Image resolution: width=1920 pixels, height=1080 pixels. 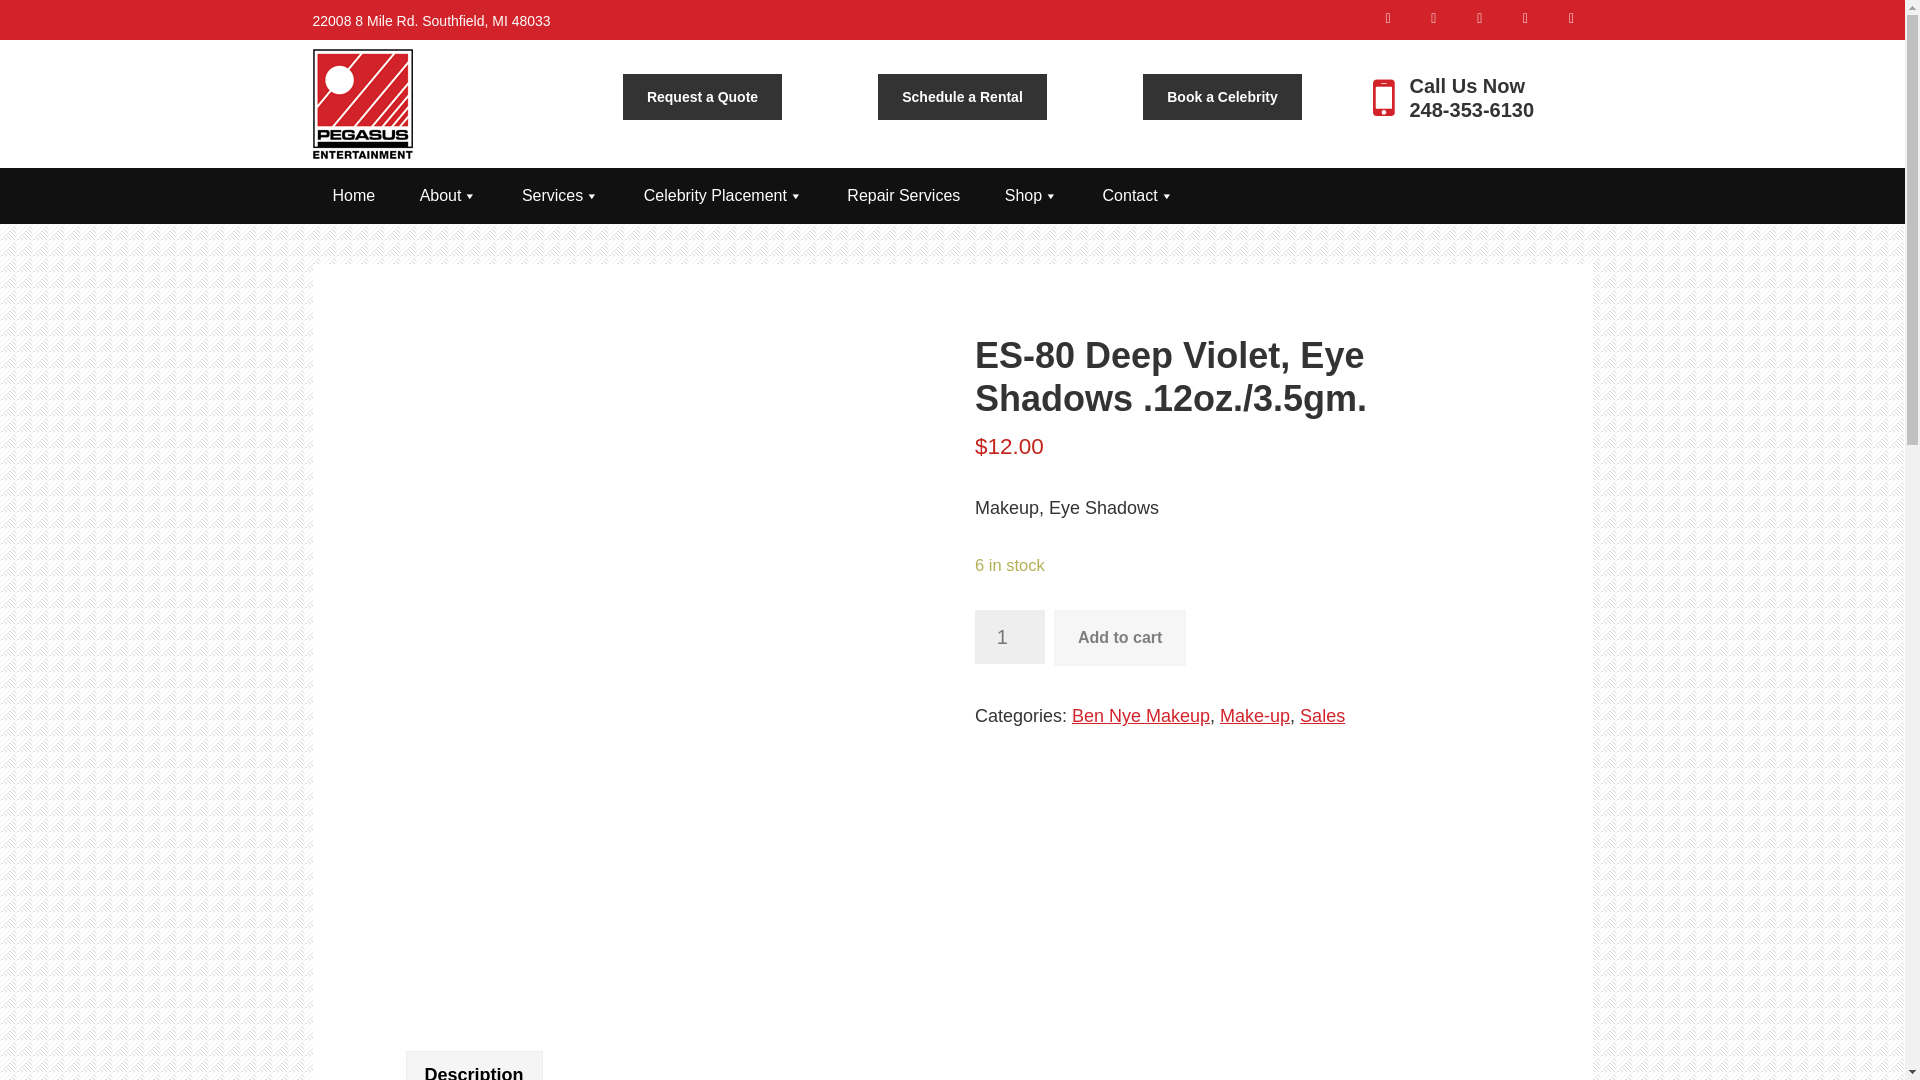 What do you see at coordinates (1222, 96) in the screenshot?
I see `Book a Celebrity` at bounding box center [1222, 96].